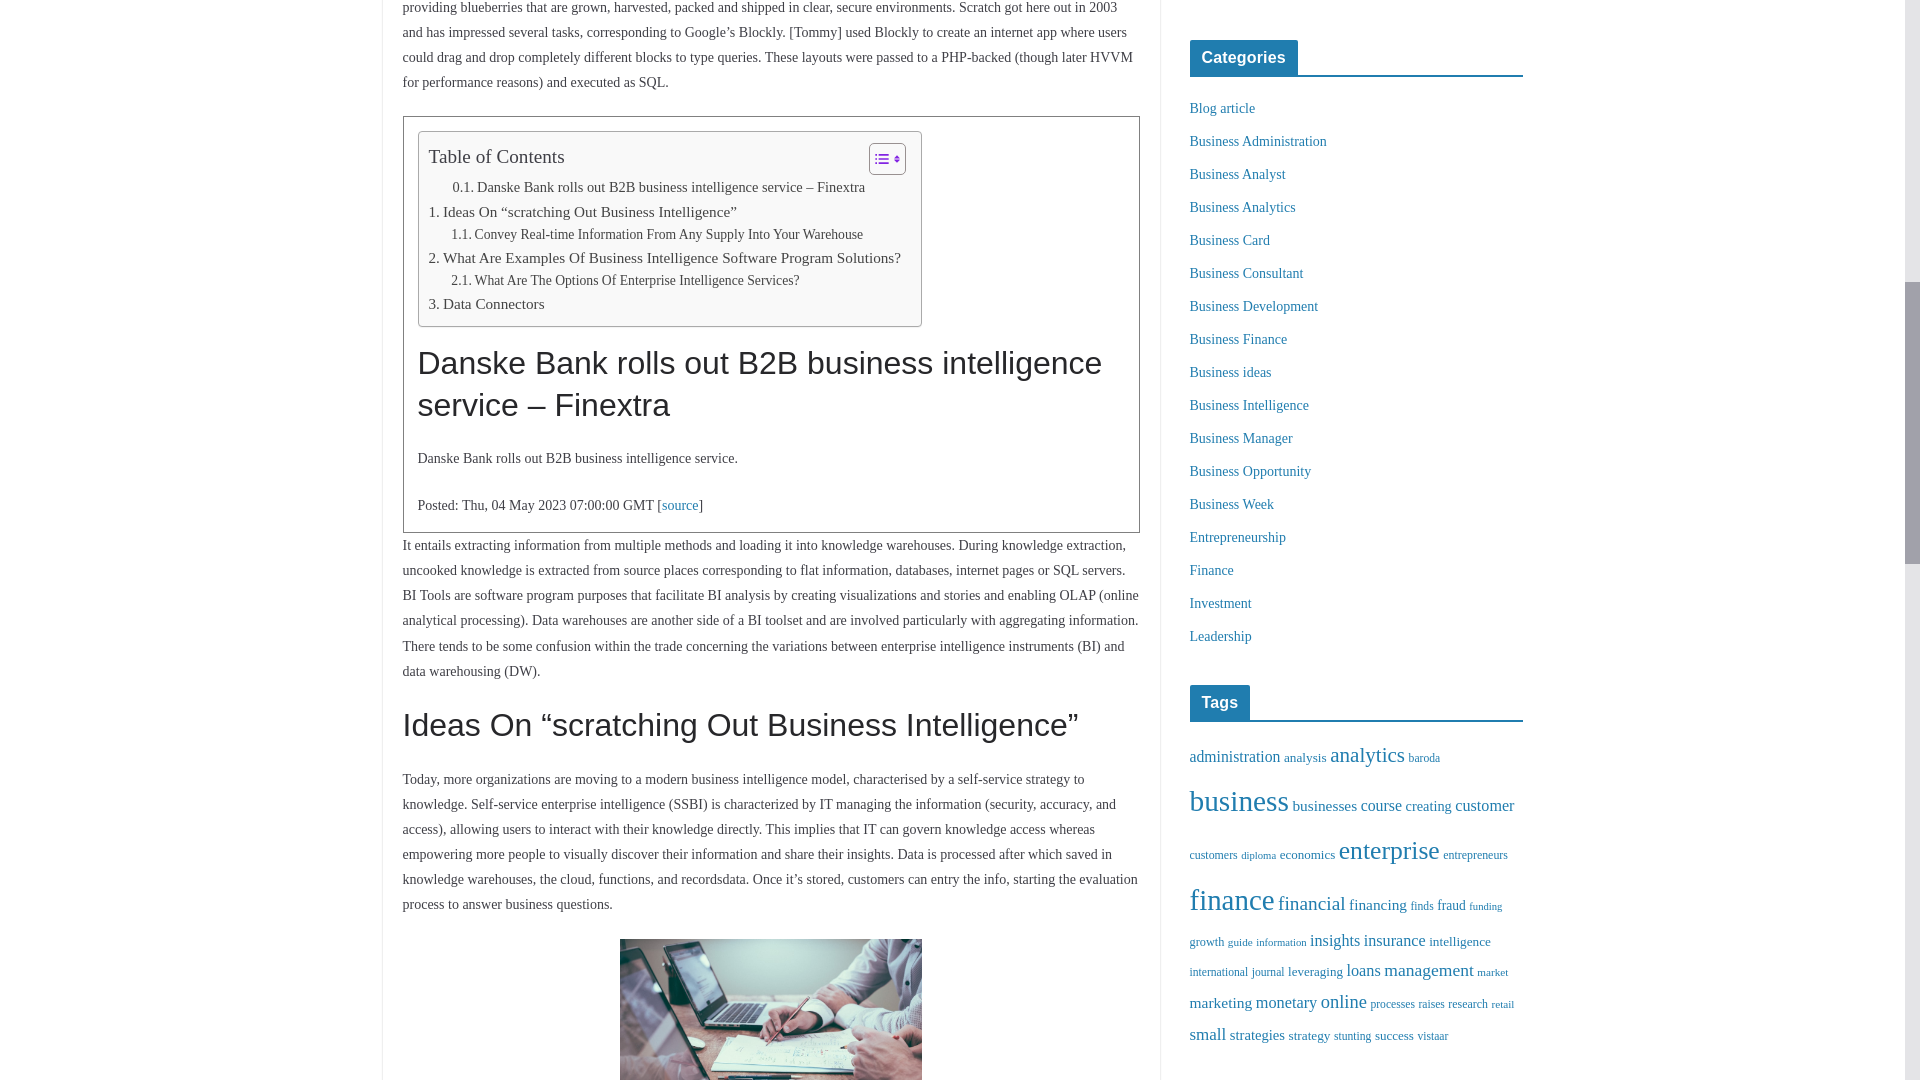 The height and width of the screenshot is (1080, 1920). What do you see at coordinates (680, 505) in the screenshot?
I see `source` at bounding box center [680, 505].